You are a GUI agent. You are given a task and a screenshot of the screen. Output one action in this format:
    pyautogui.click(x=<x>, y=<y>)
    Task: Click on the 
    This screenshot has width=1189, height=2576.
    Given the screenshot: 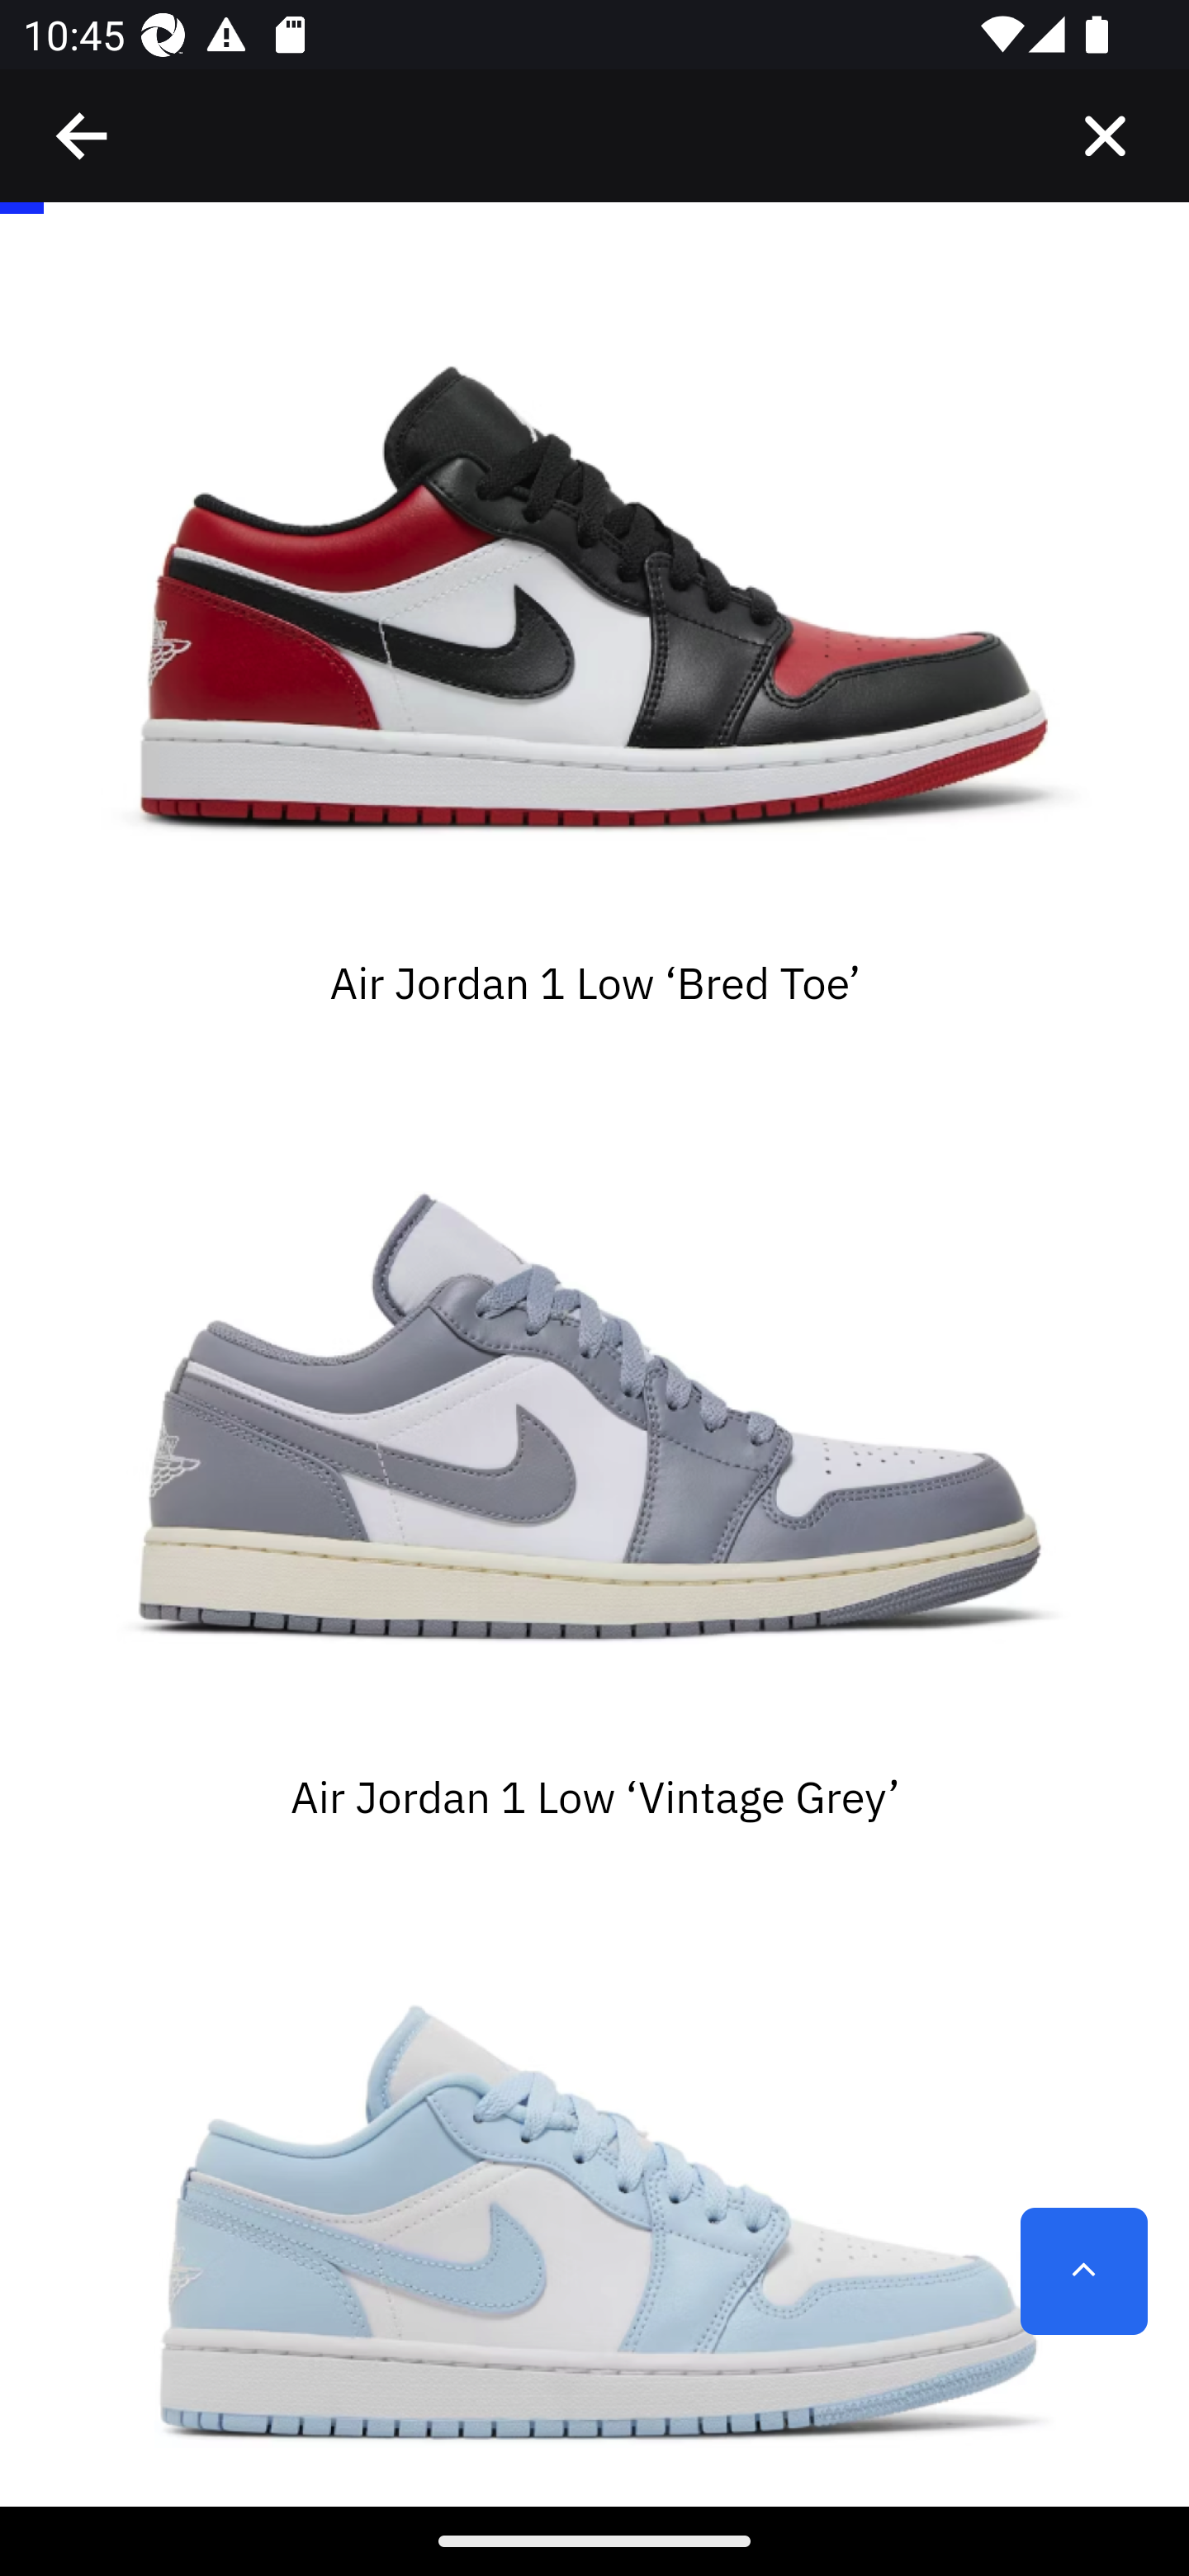 What is the action you would take?
    pyautogui.click(x=83, y=136)
    